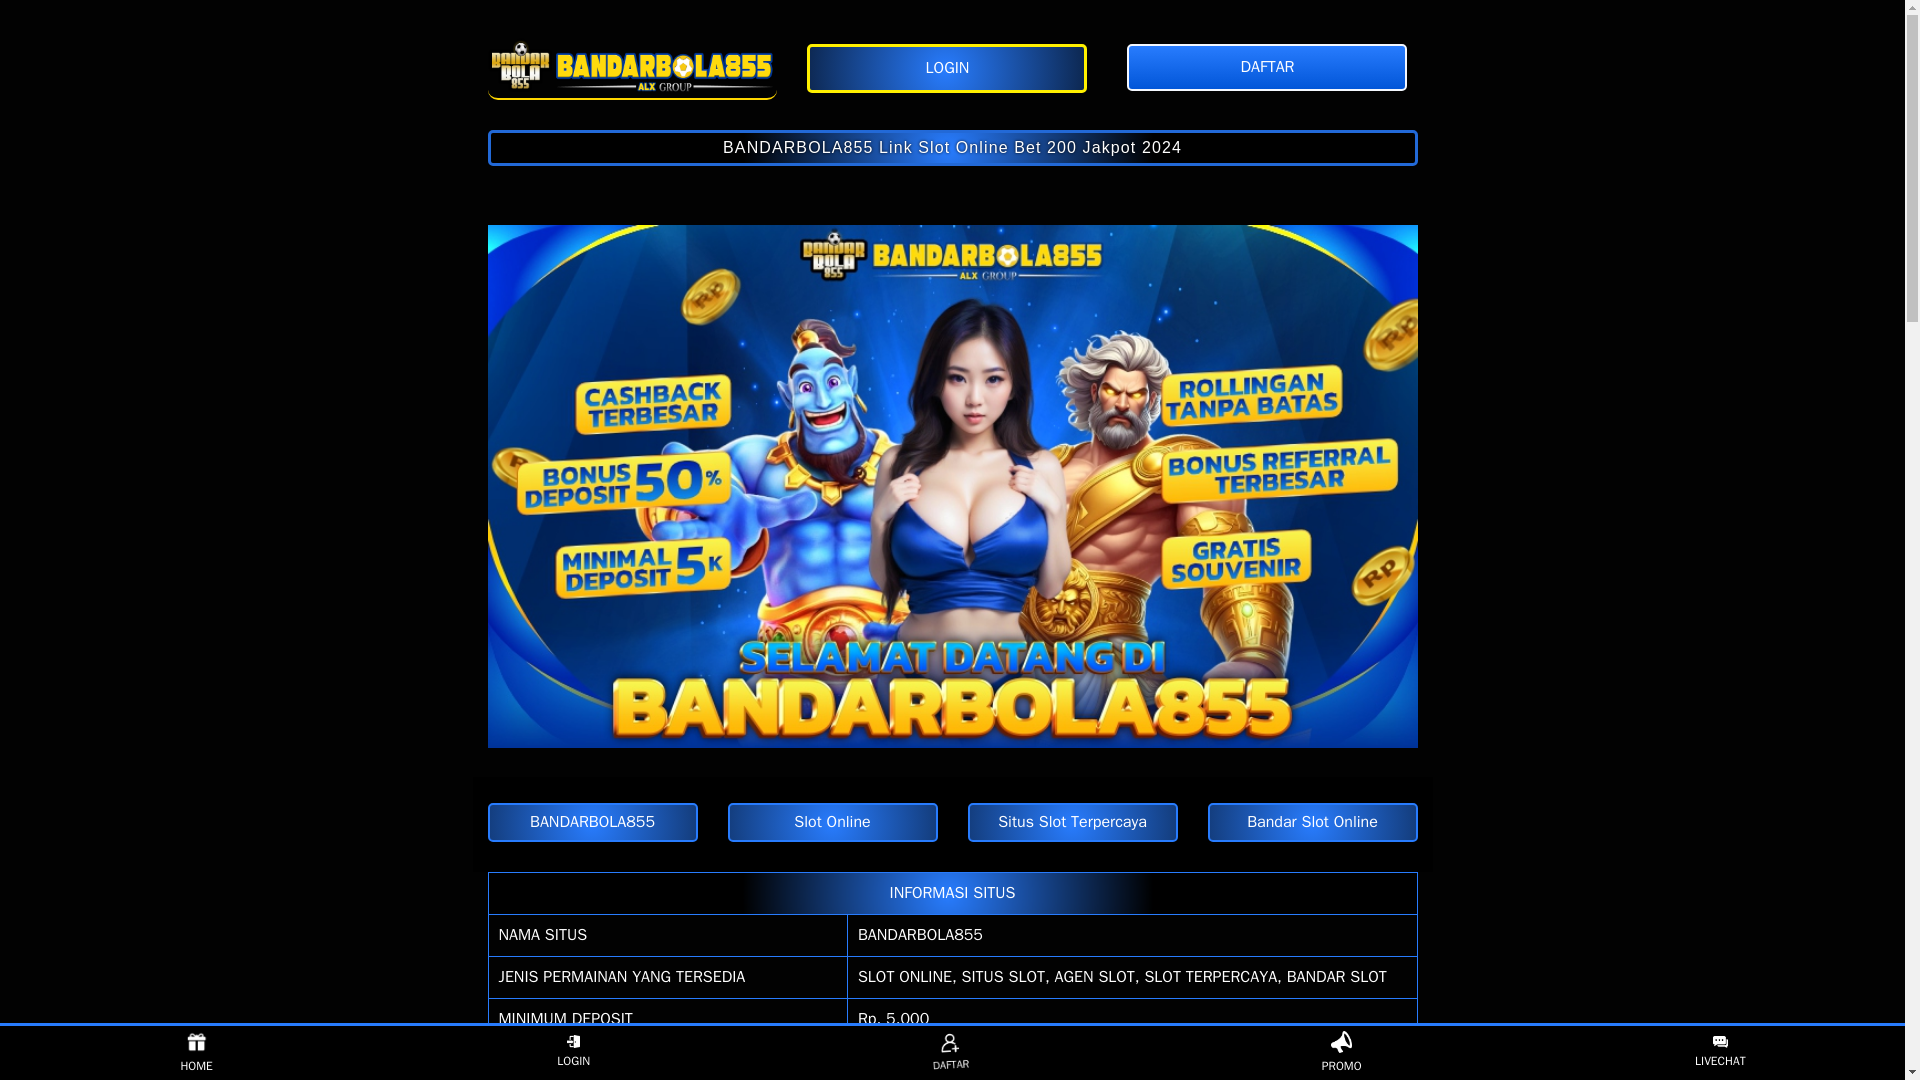  I want to click on Bandar Slot Online, so click(1312, 822).